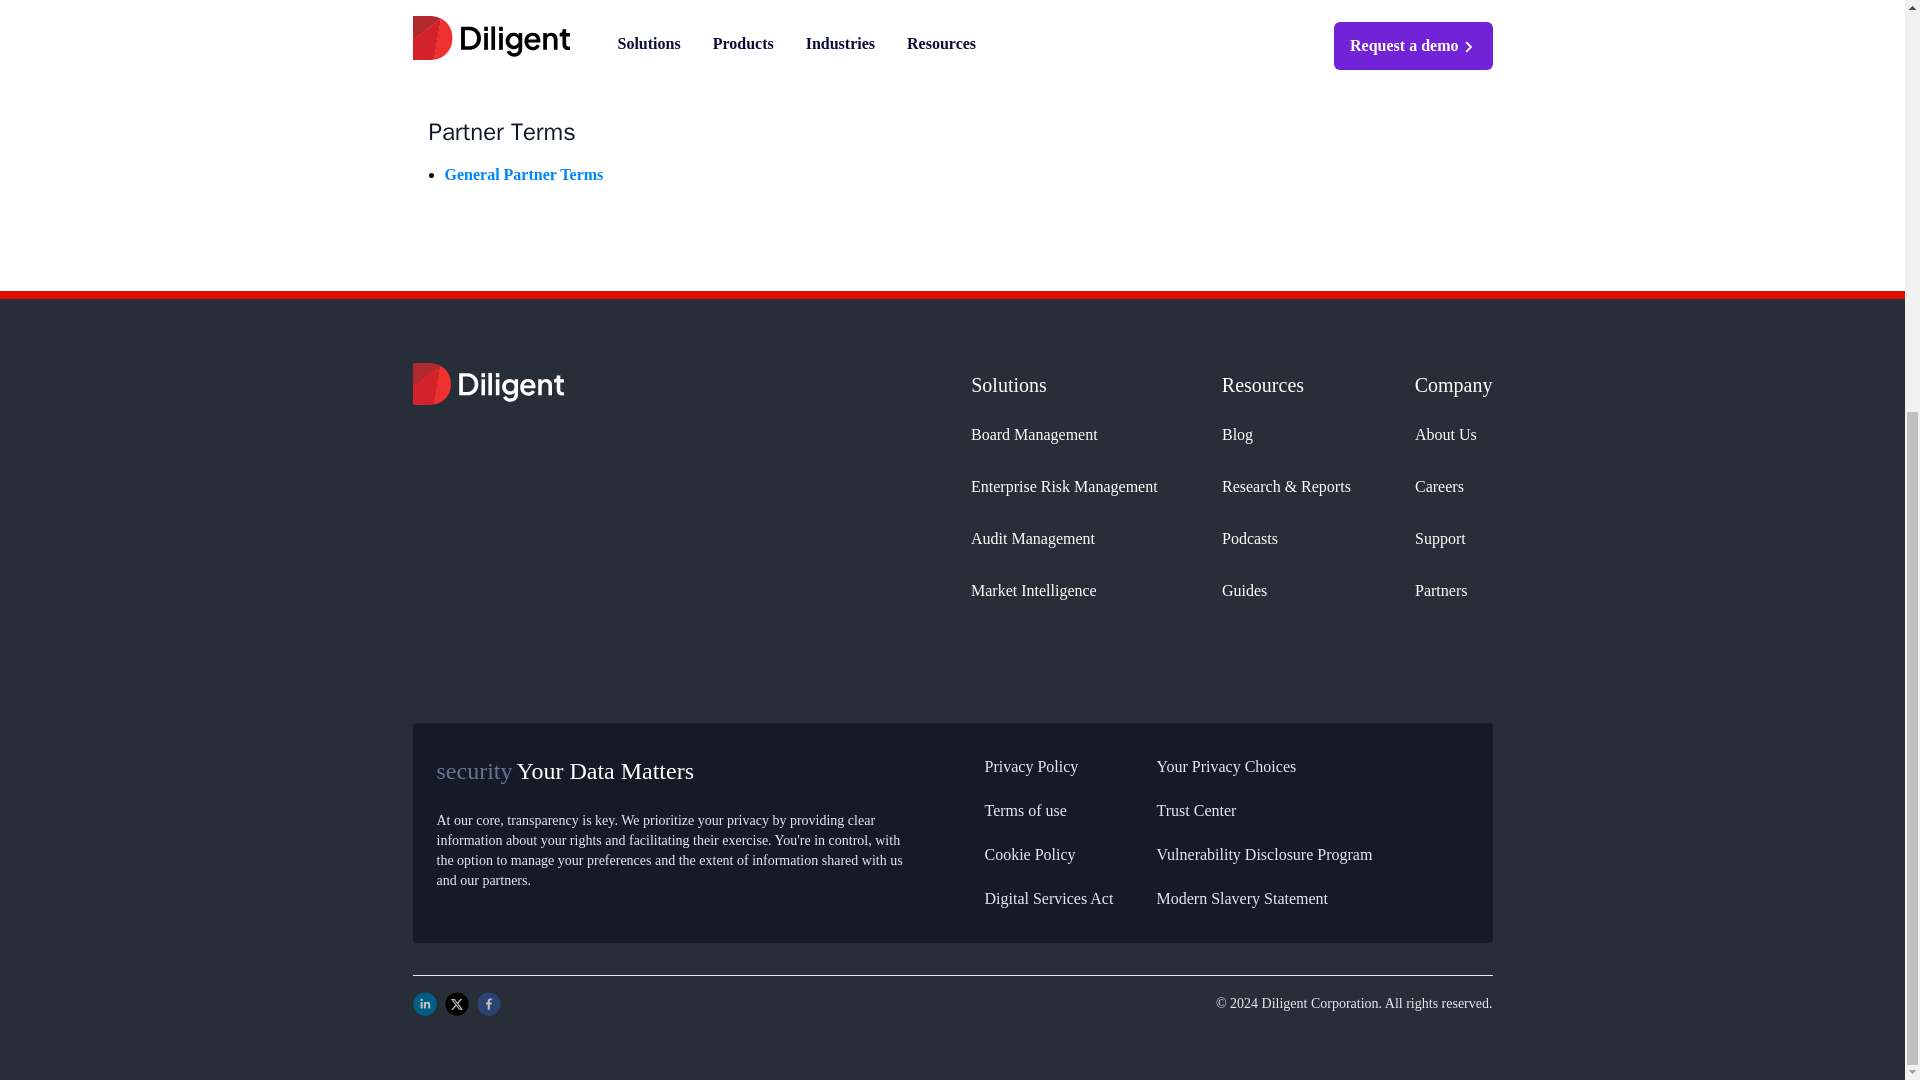 The image size is (1920, 1080). What do you see at coordinates (534, 80) in the screenshot?
I see `Diligent Subprocessor List` at bounding box center [534, 80].